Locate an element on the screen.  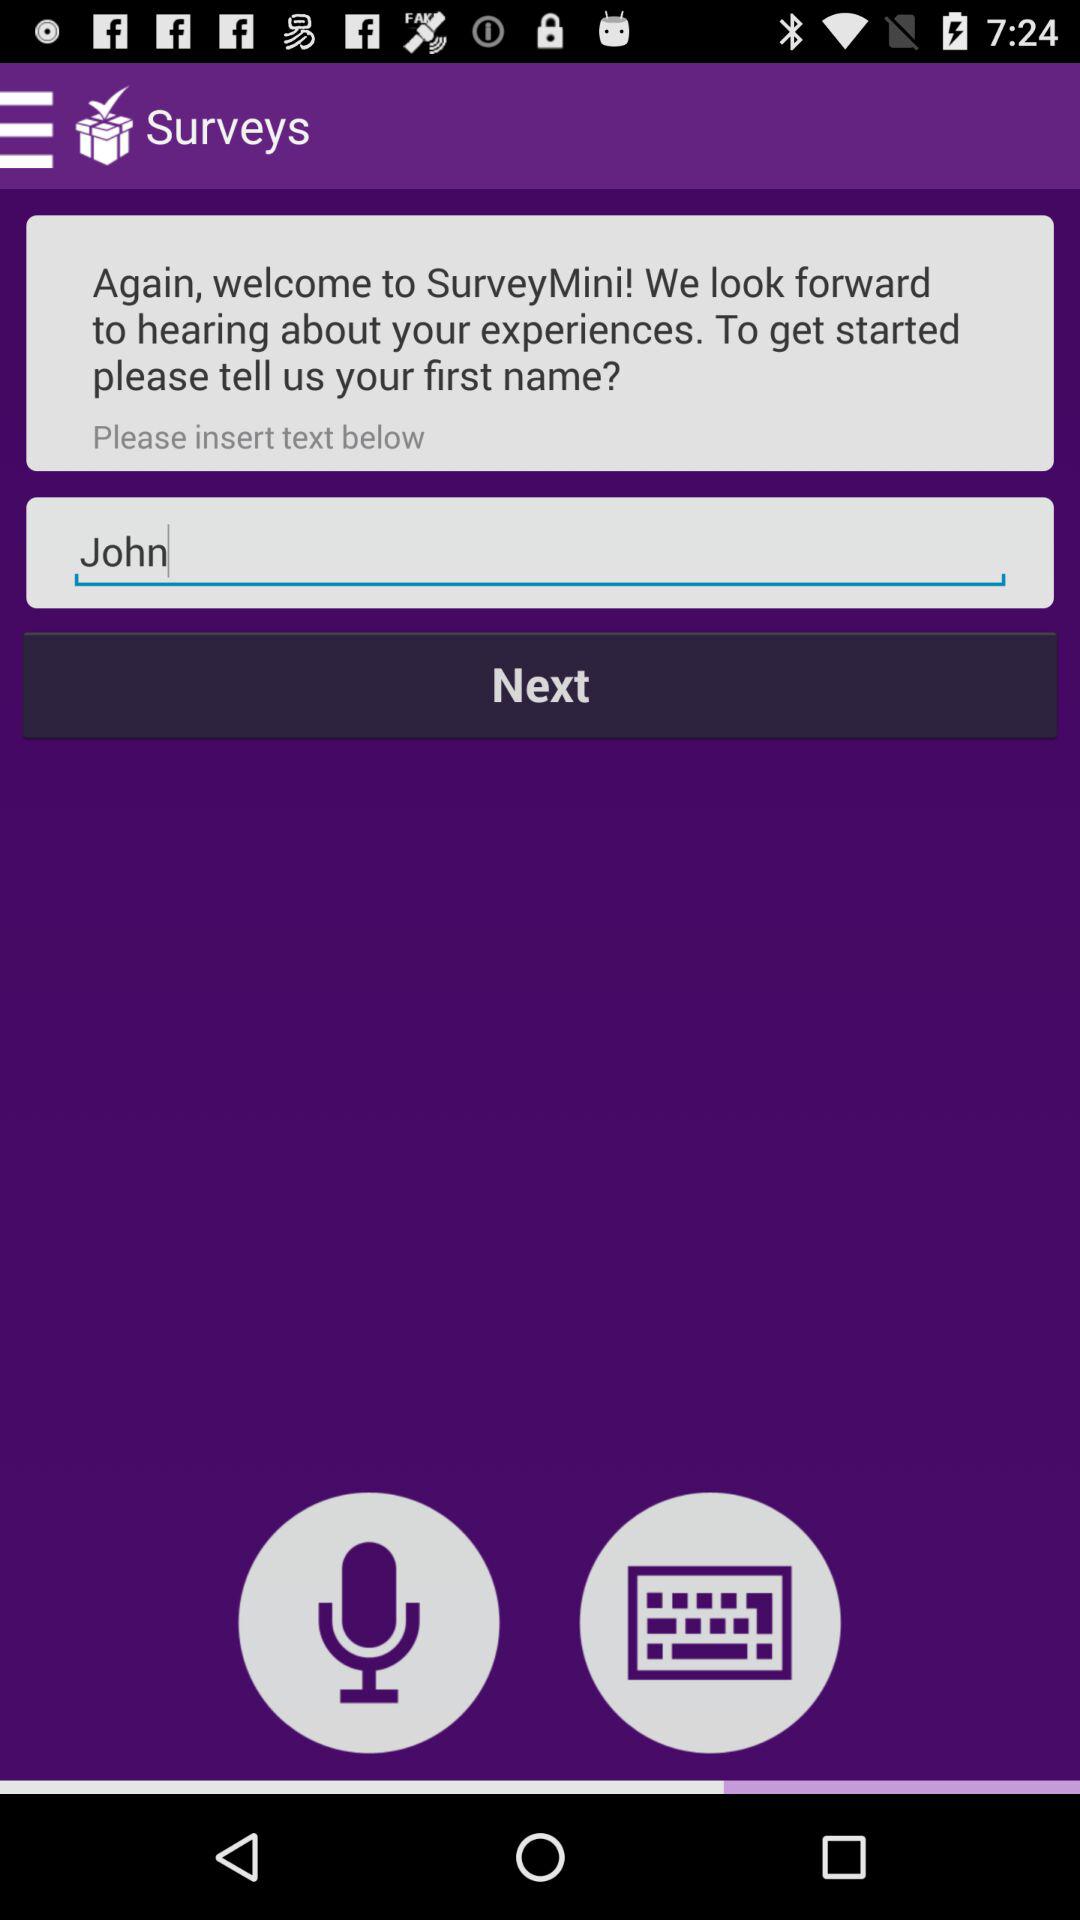
flip until the next icon is located at coordinates (540, 684).